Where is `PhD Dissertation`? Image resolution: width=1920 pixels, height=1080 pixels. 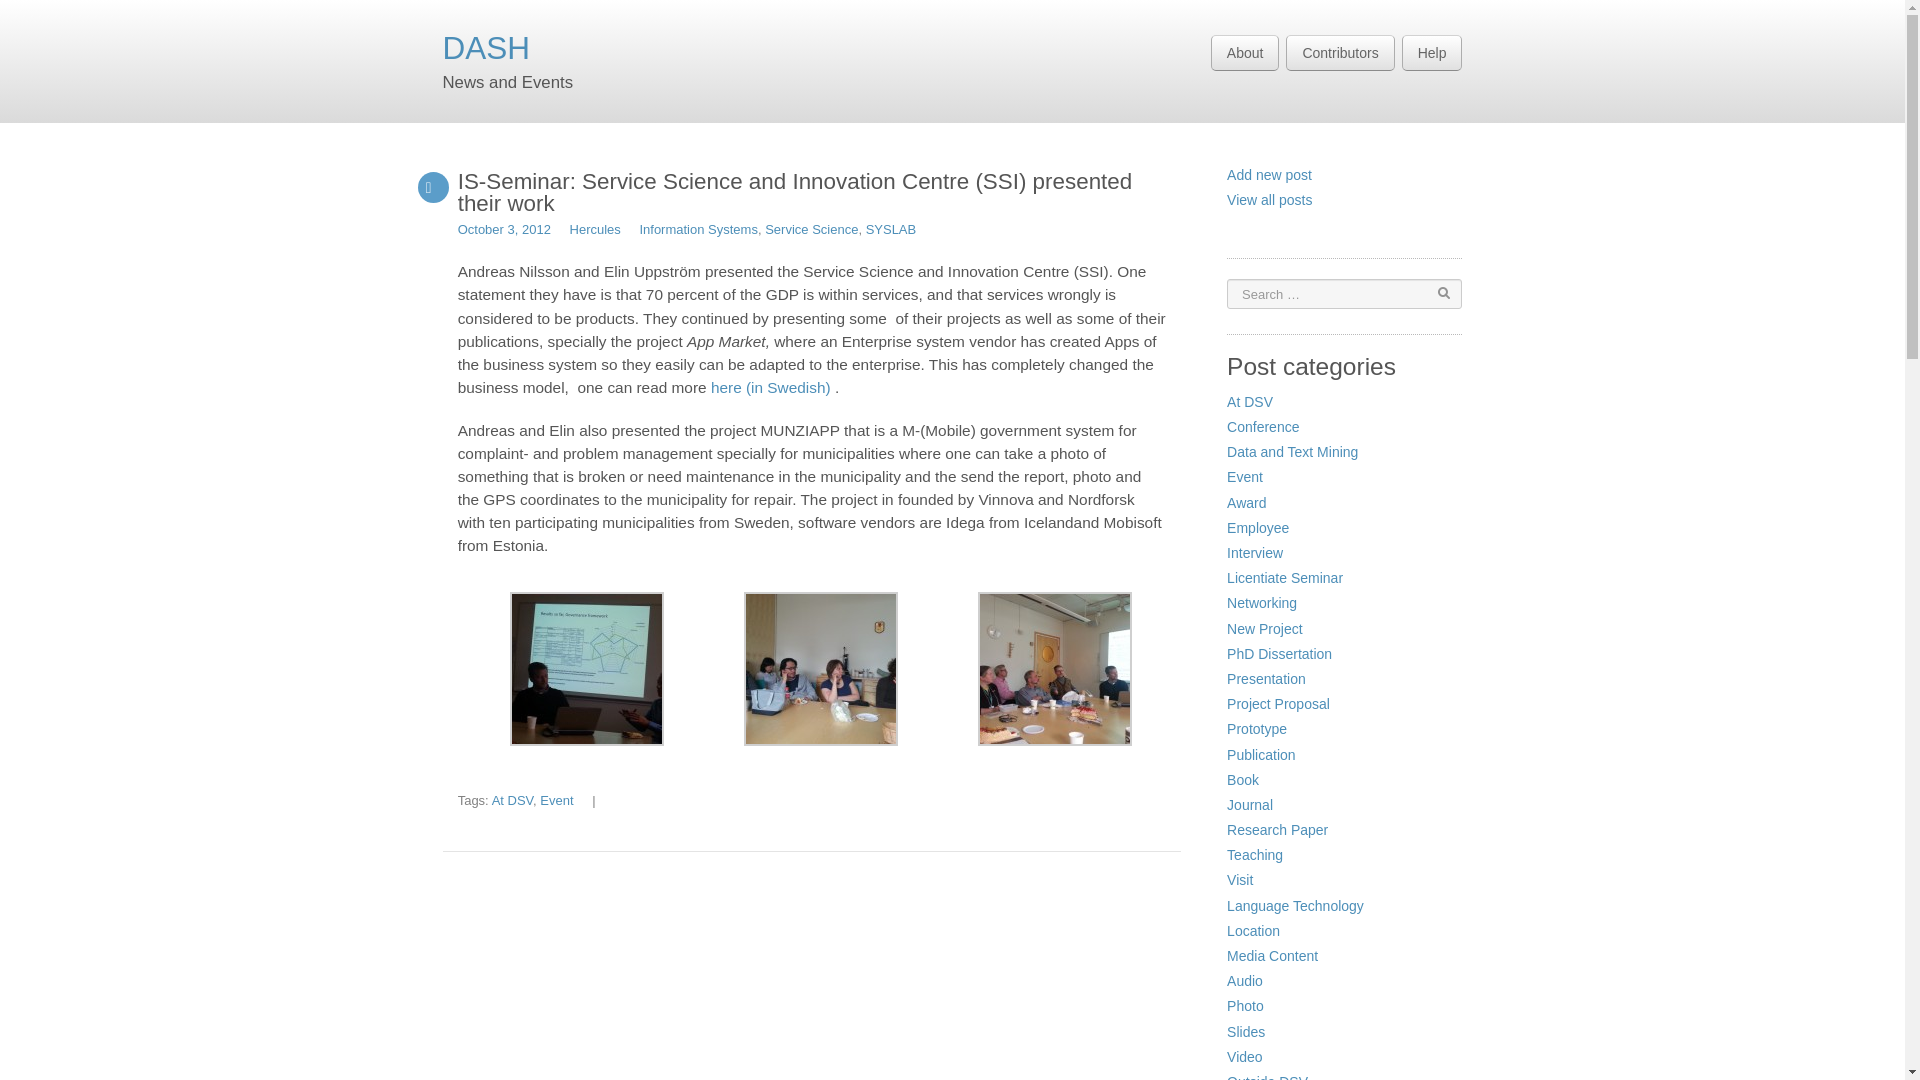 PhD Dissertation is located at coordinates (1279, 654).